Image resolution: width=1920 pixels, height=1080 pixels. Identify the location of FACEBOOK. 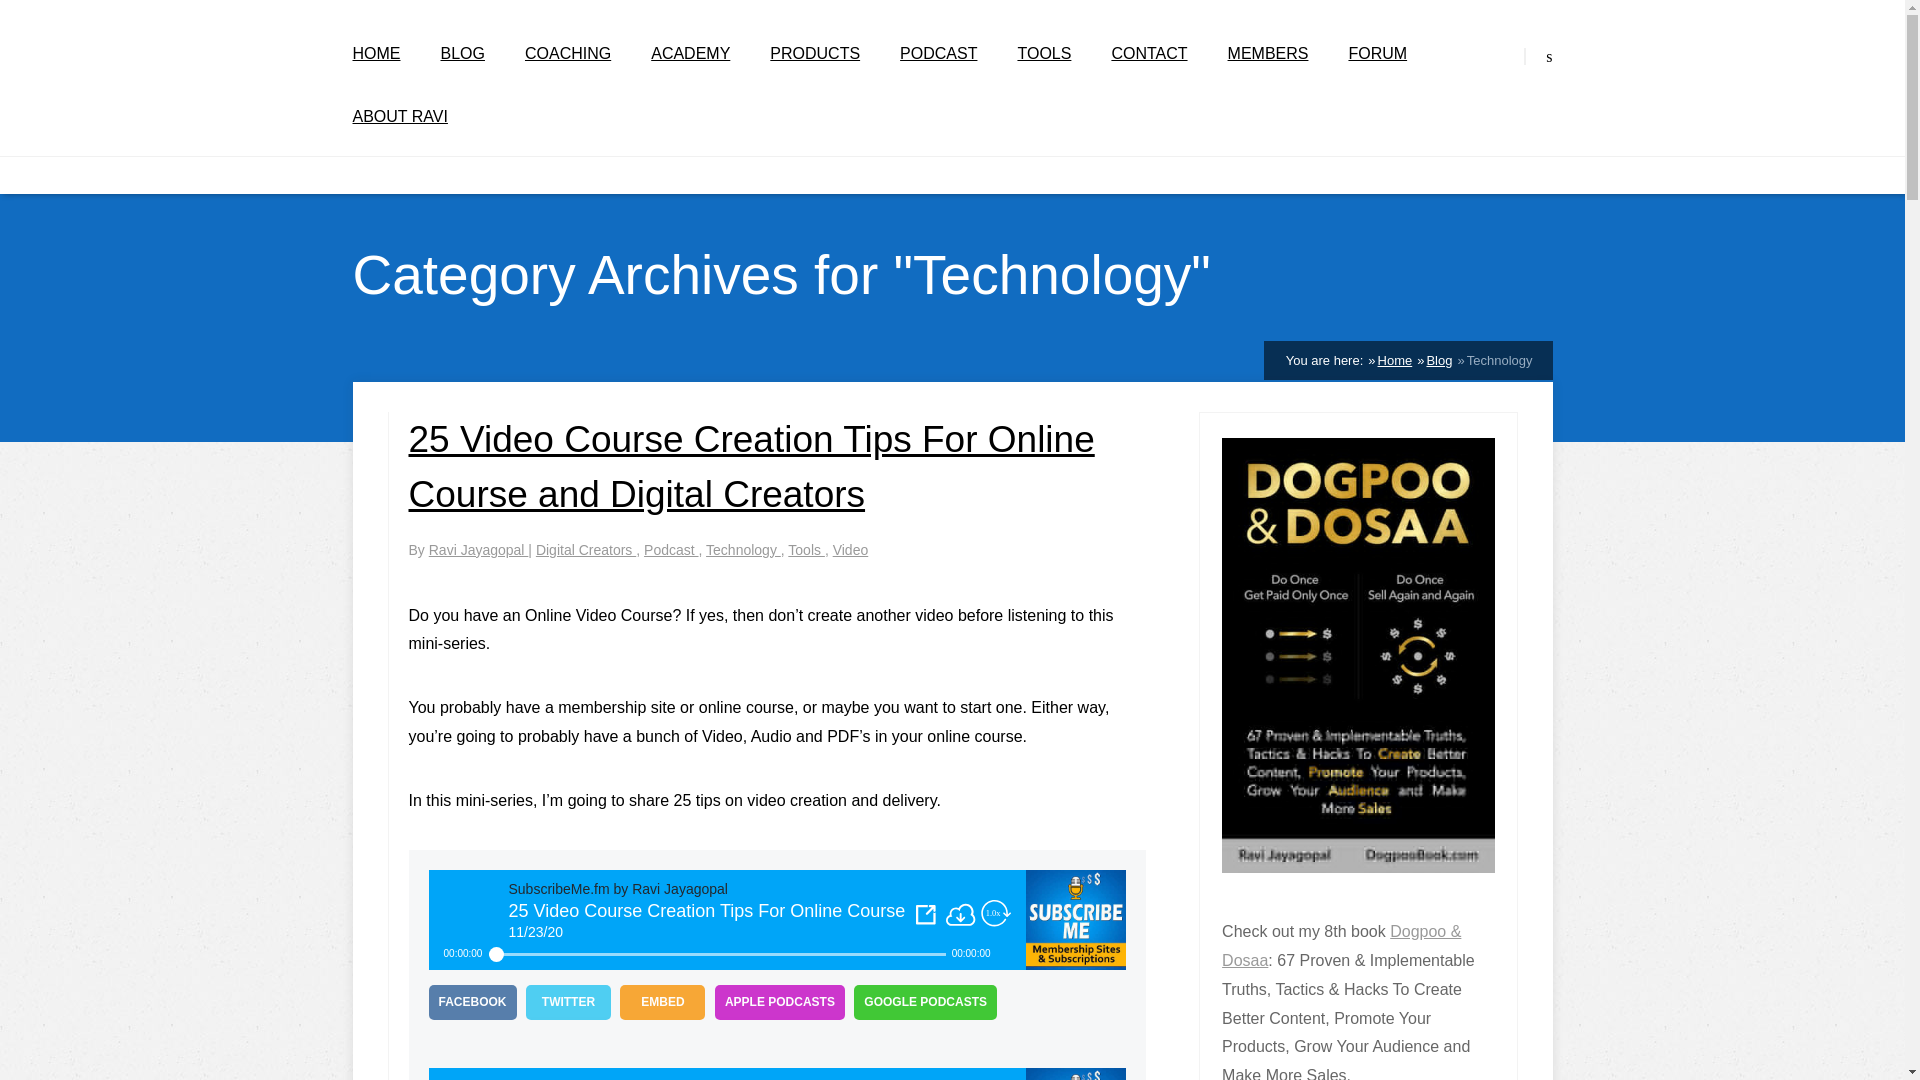
(472, 1002).